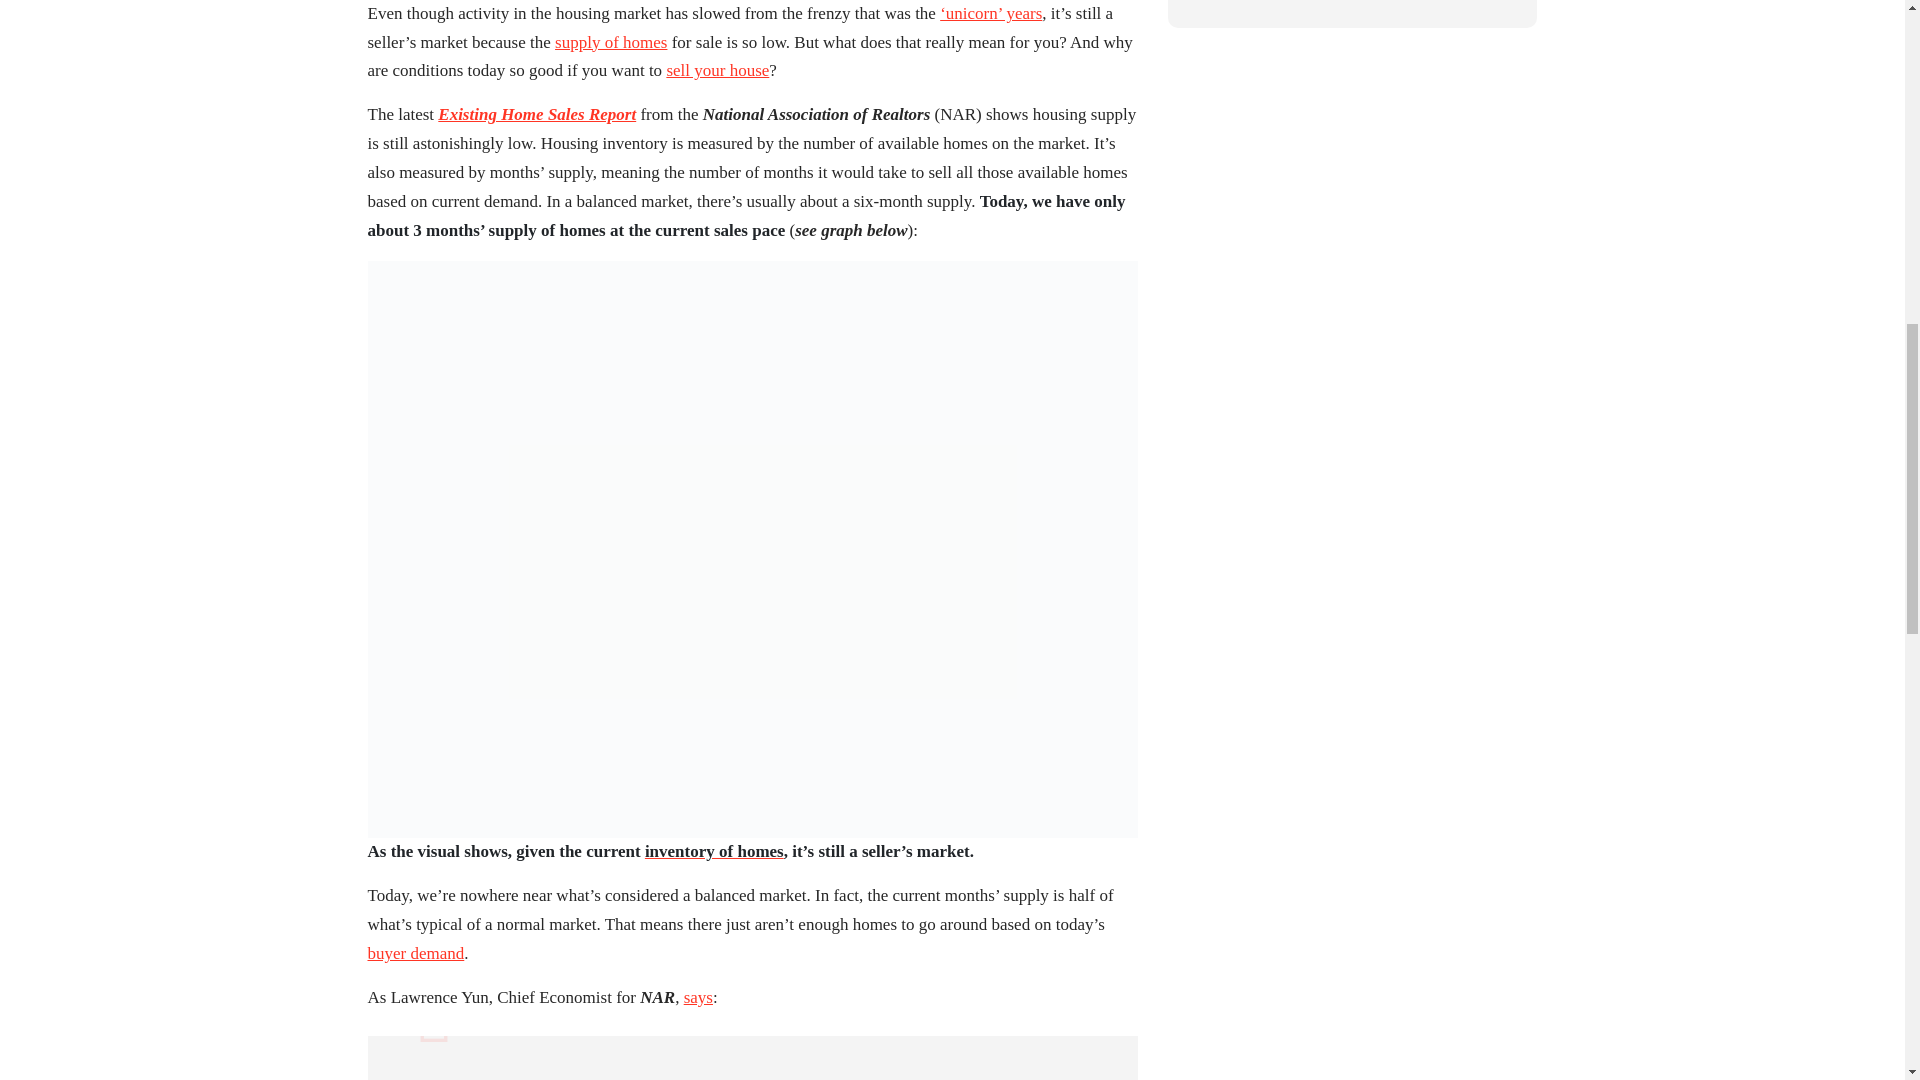 Image resolution: width=1920 pixels, height=1080 pixels. Describe the element at coordinates (610, 44) in the screenshot. I see `supply of homes` at that location.